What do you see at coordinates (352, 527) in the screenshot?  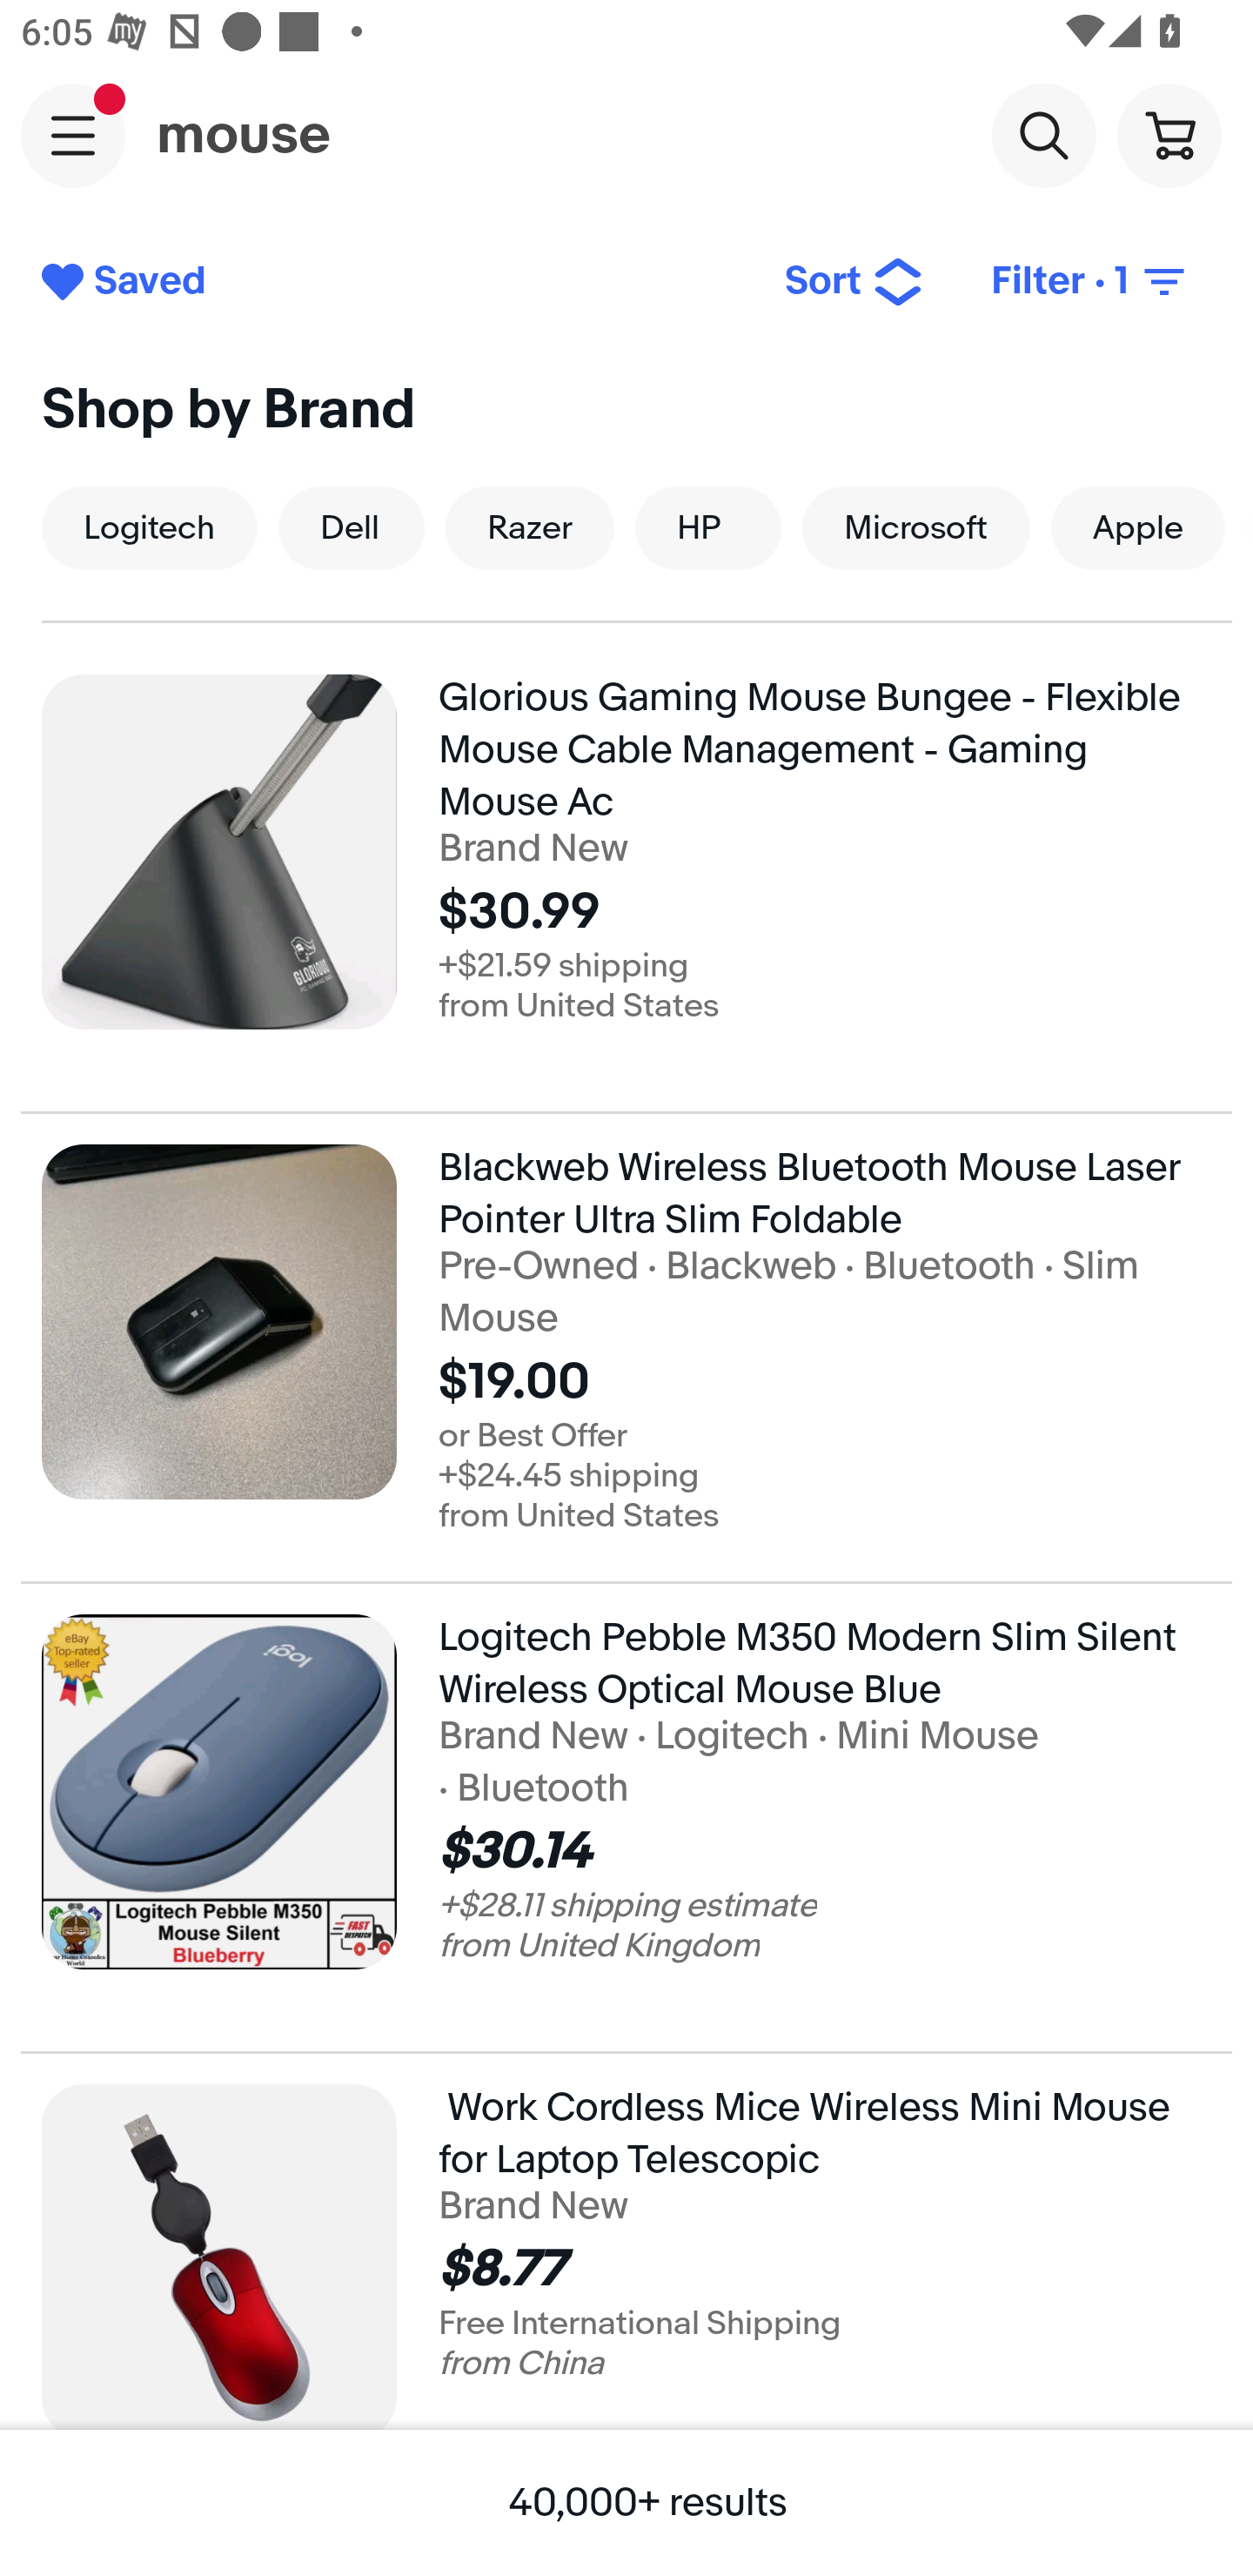 I see `Dell Dell, Brand` at bounding box center [352, 527].